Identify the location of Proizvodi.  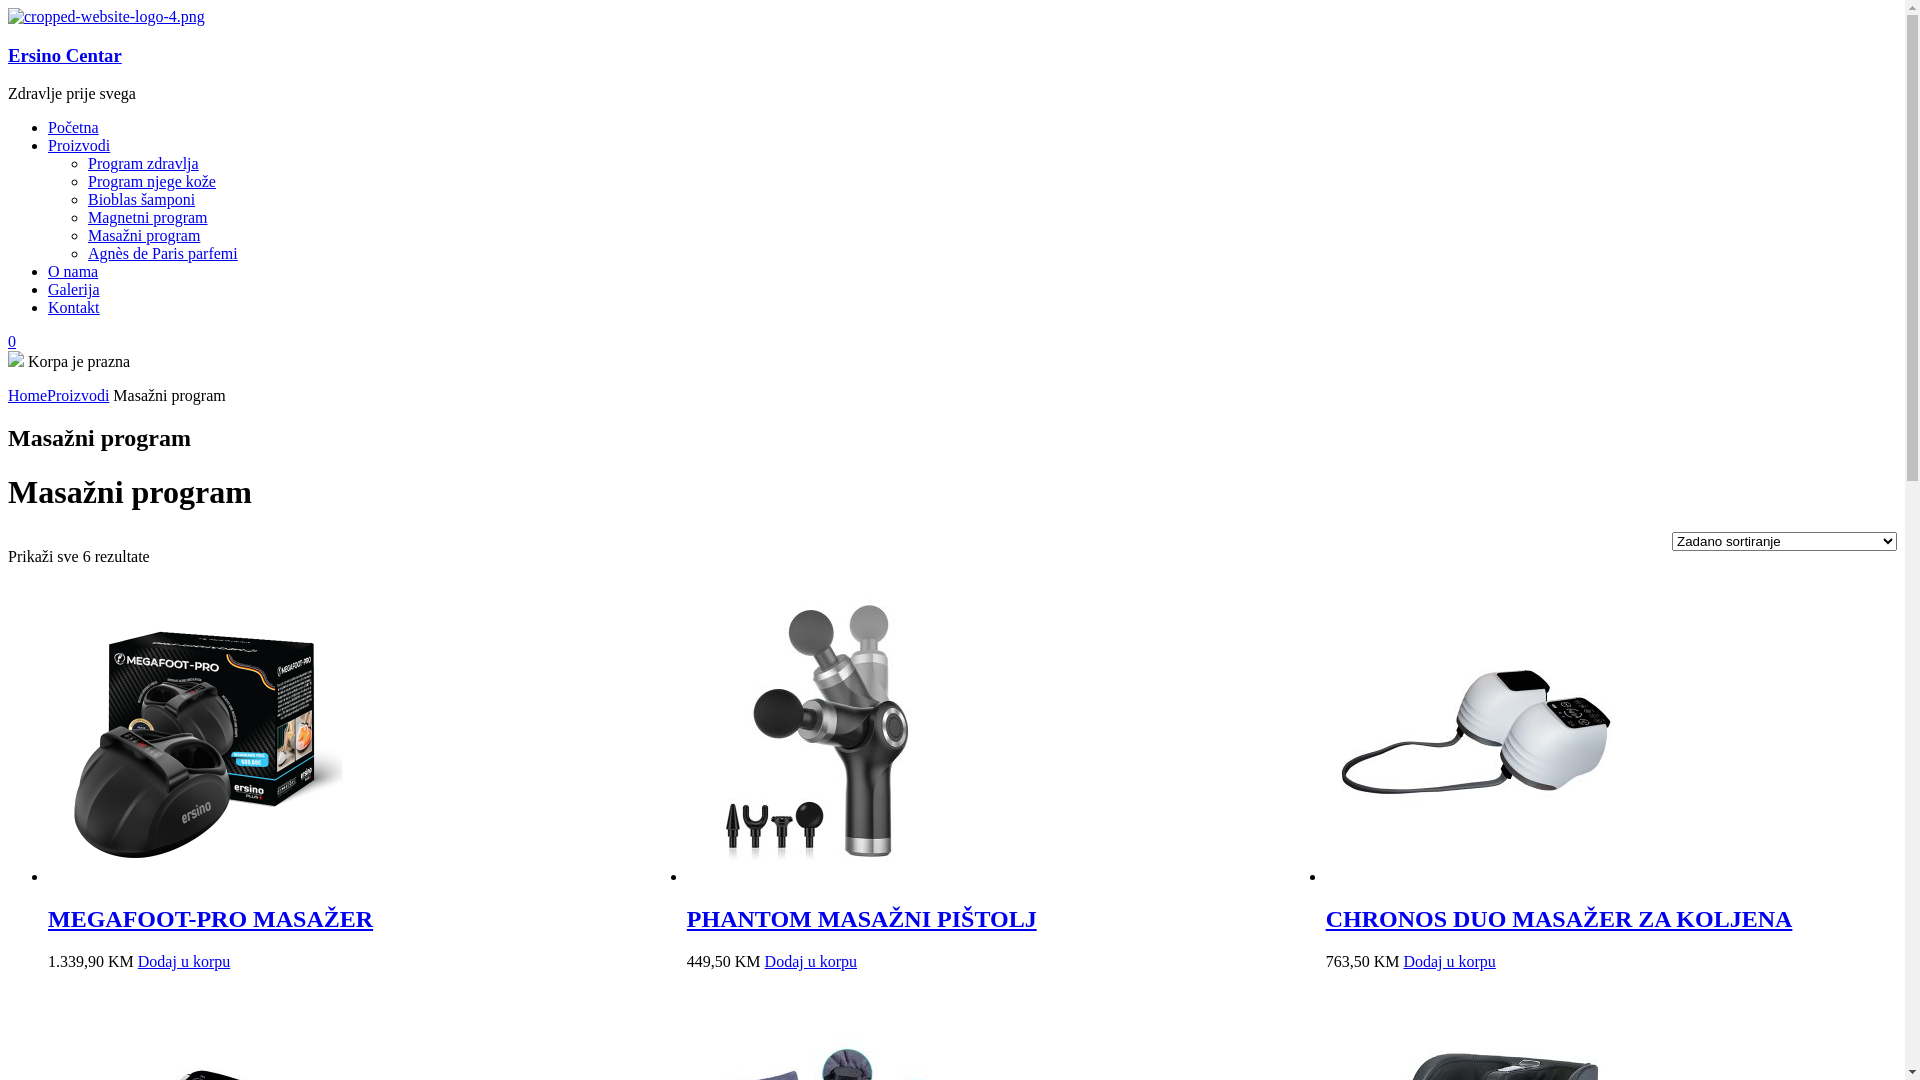
(79, 146).